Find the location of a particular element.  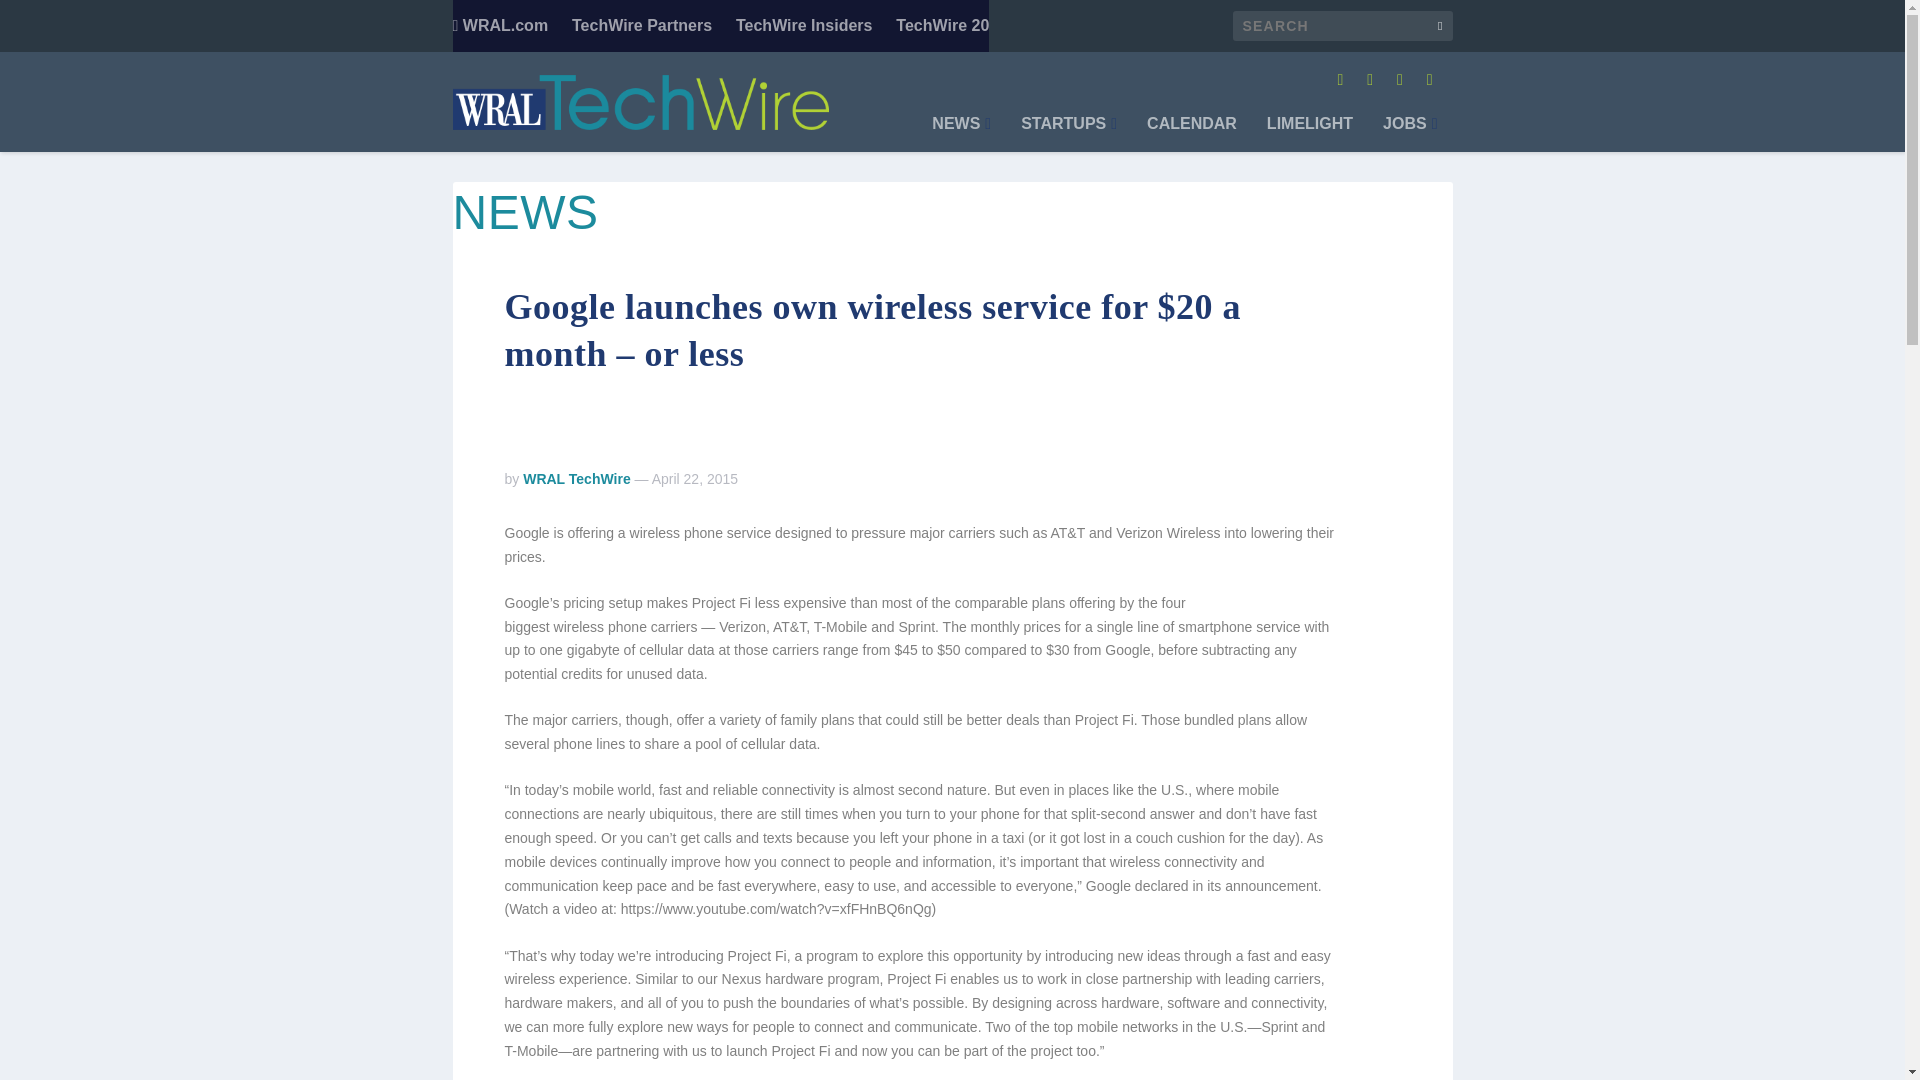

LIMELIGHT is located at coordinates (1310, 134).